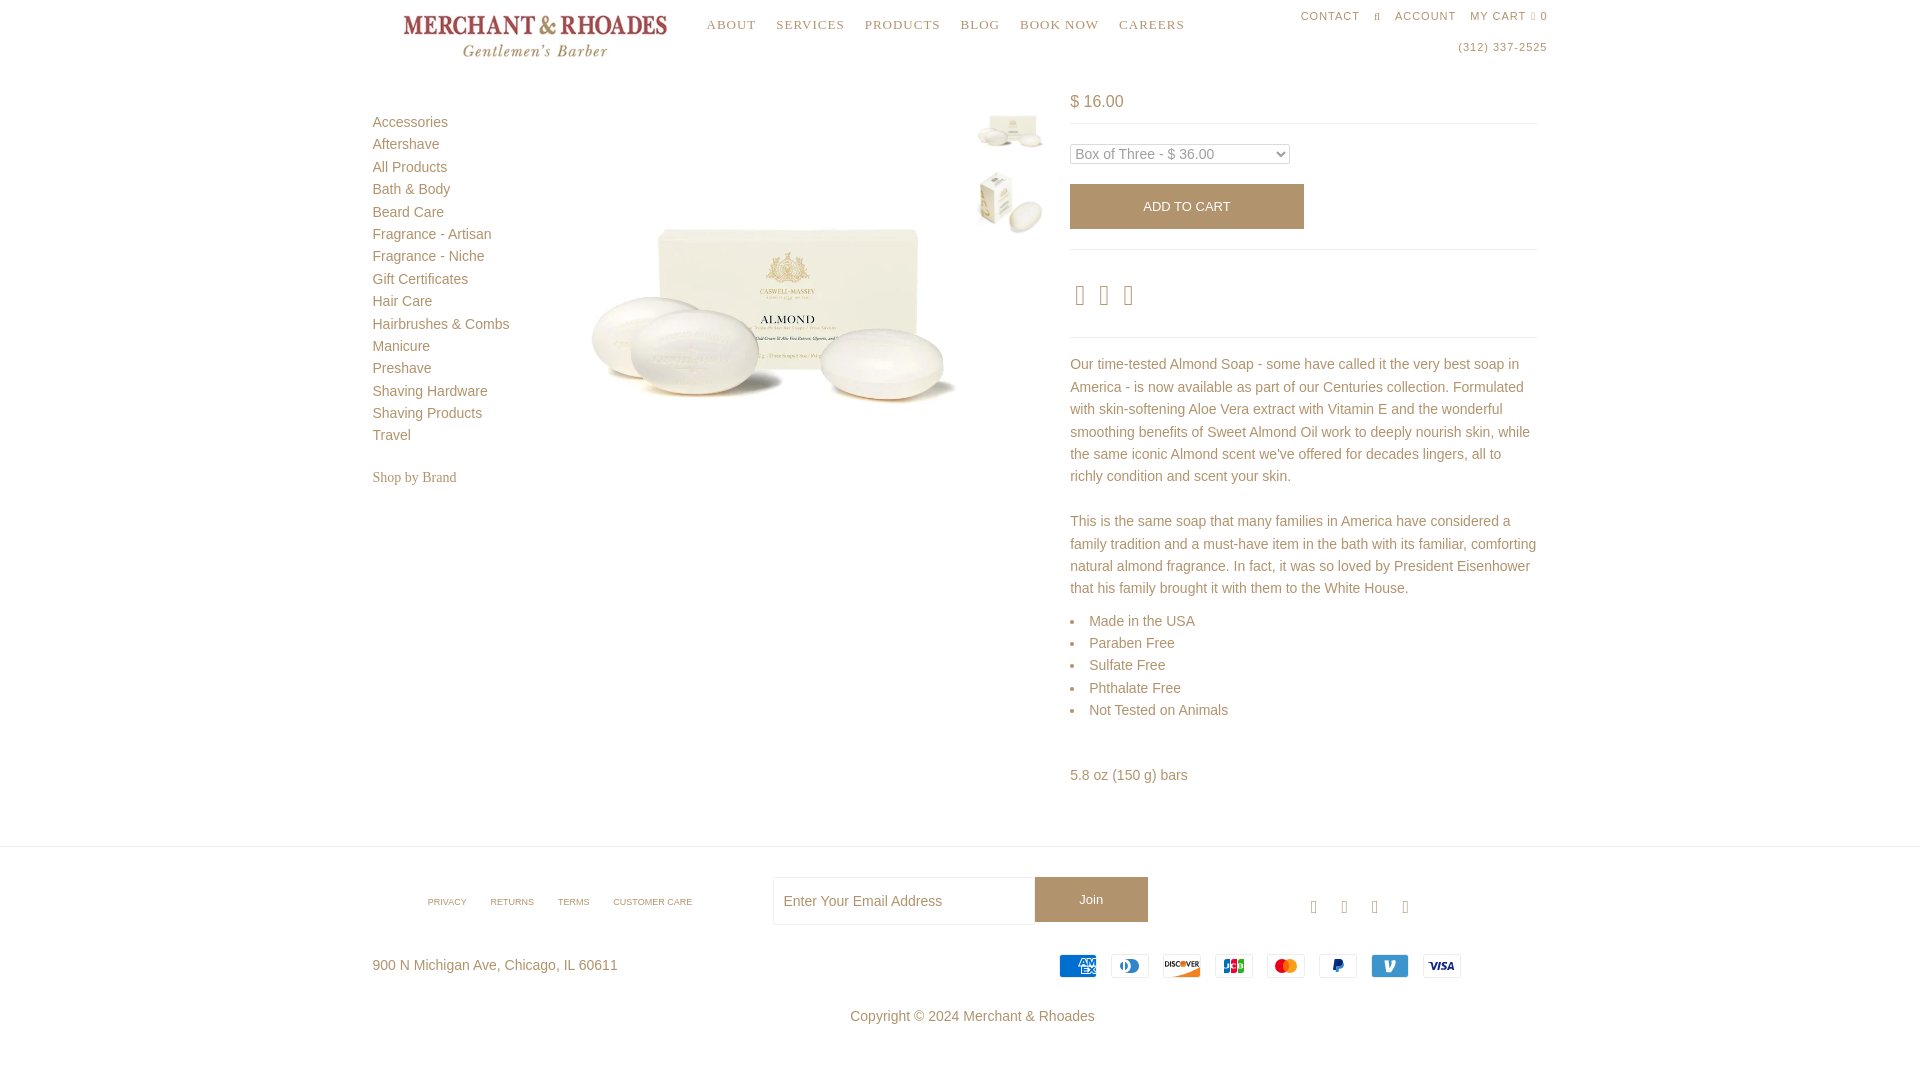 This screenshot has height=1080, width=1920. Describe the element at coordinates (410, 166) in the screenshot. I see `All Products` at that location.